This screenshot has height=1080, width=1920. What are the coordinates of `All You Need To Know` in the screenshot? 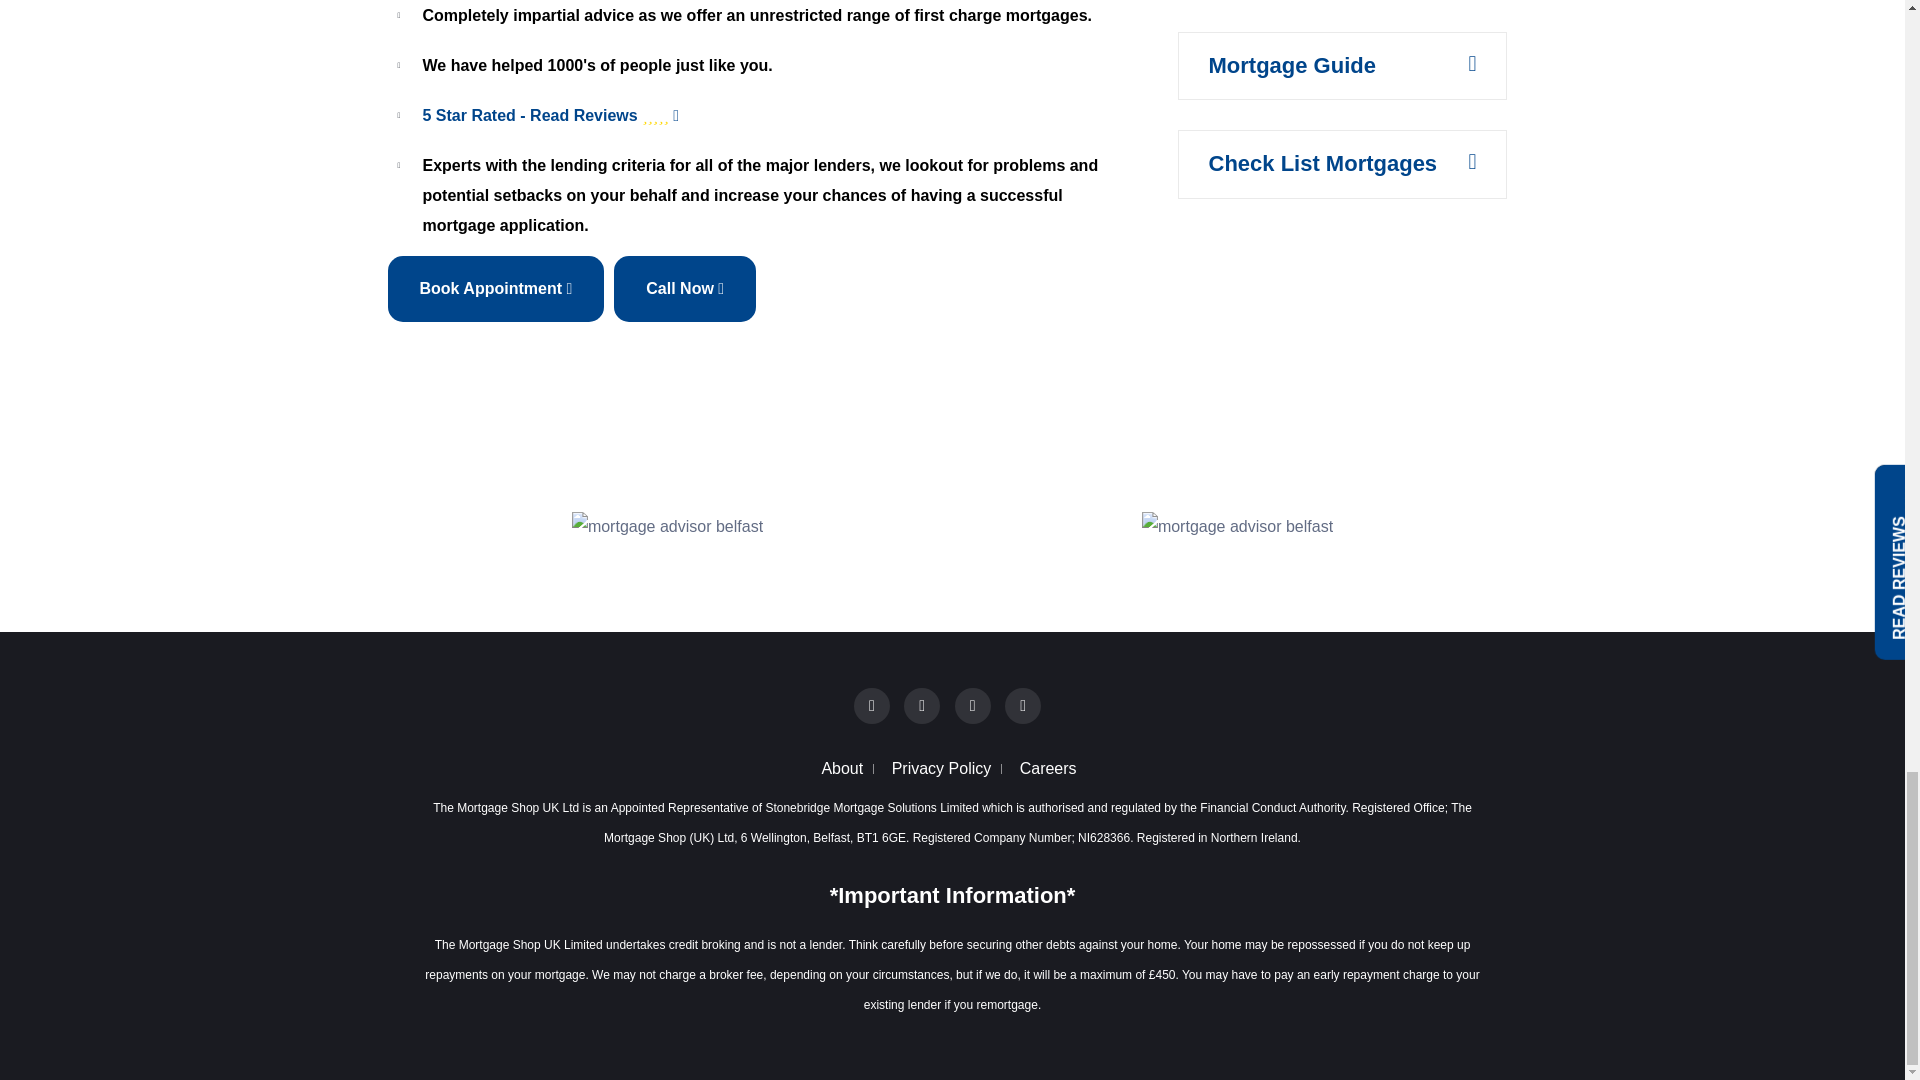 It's located at (1322, 164).